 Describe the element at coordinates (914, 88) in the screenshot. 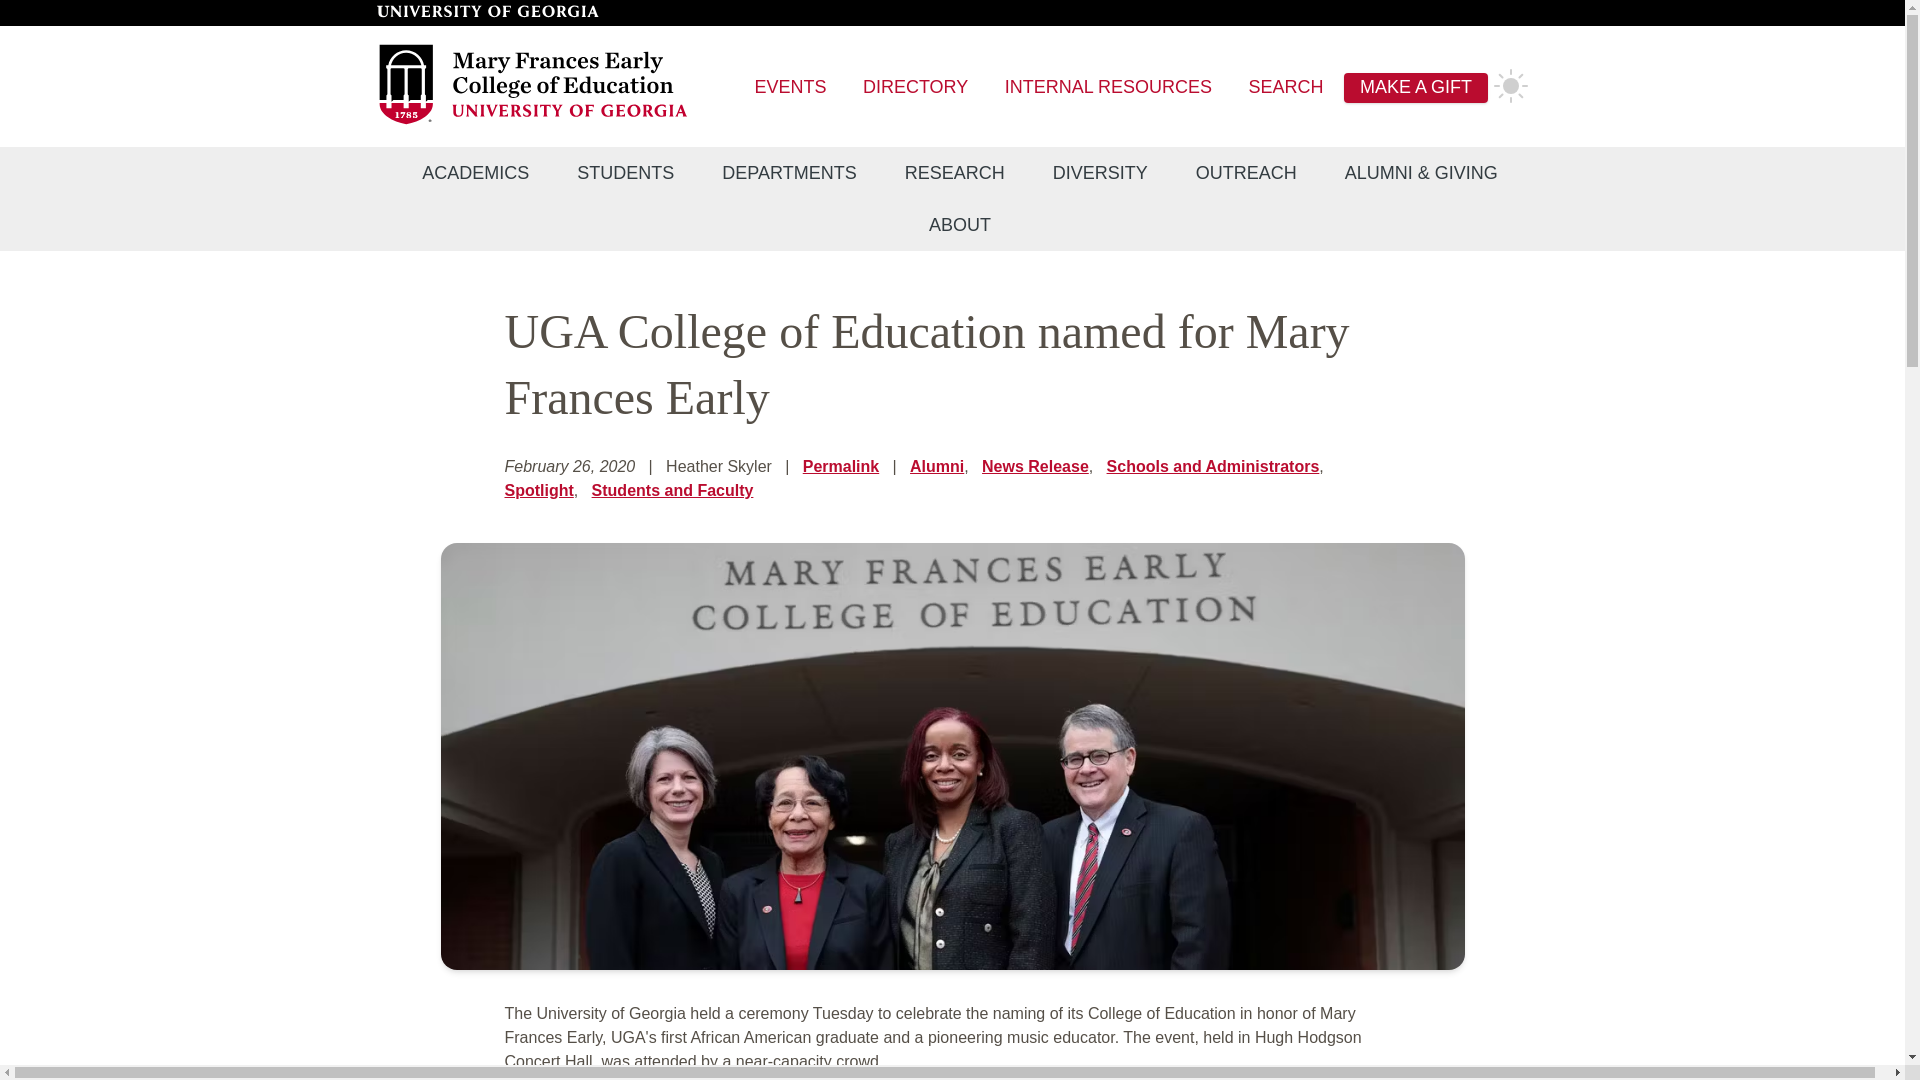

I see `DIRECTORY` at that location.